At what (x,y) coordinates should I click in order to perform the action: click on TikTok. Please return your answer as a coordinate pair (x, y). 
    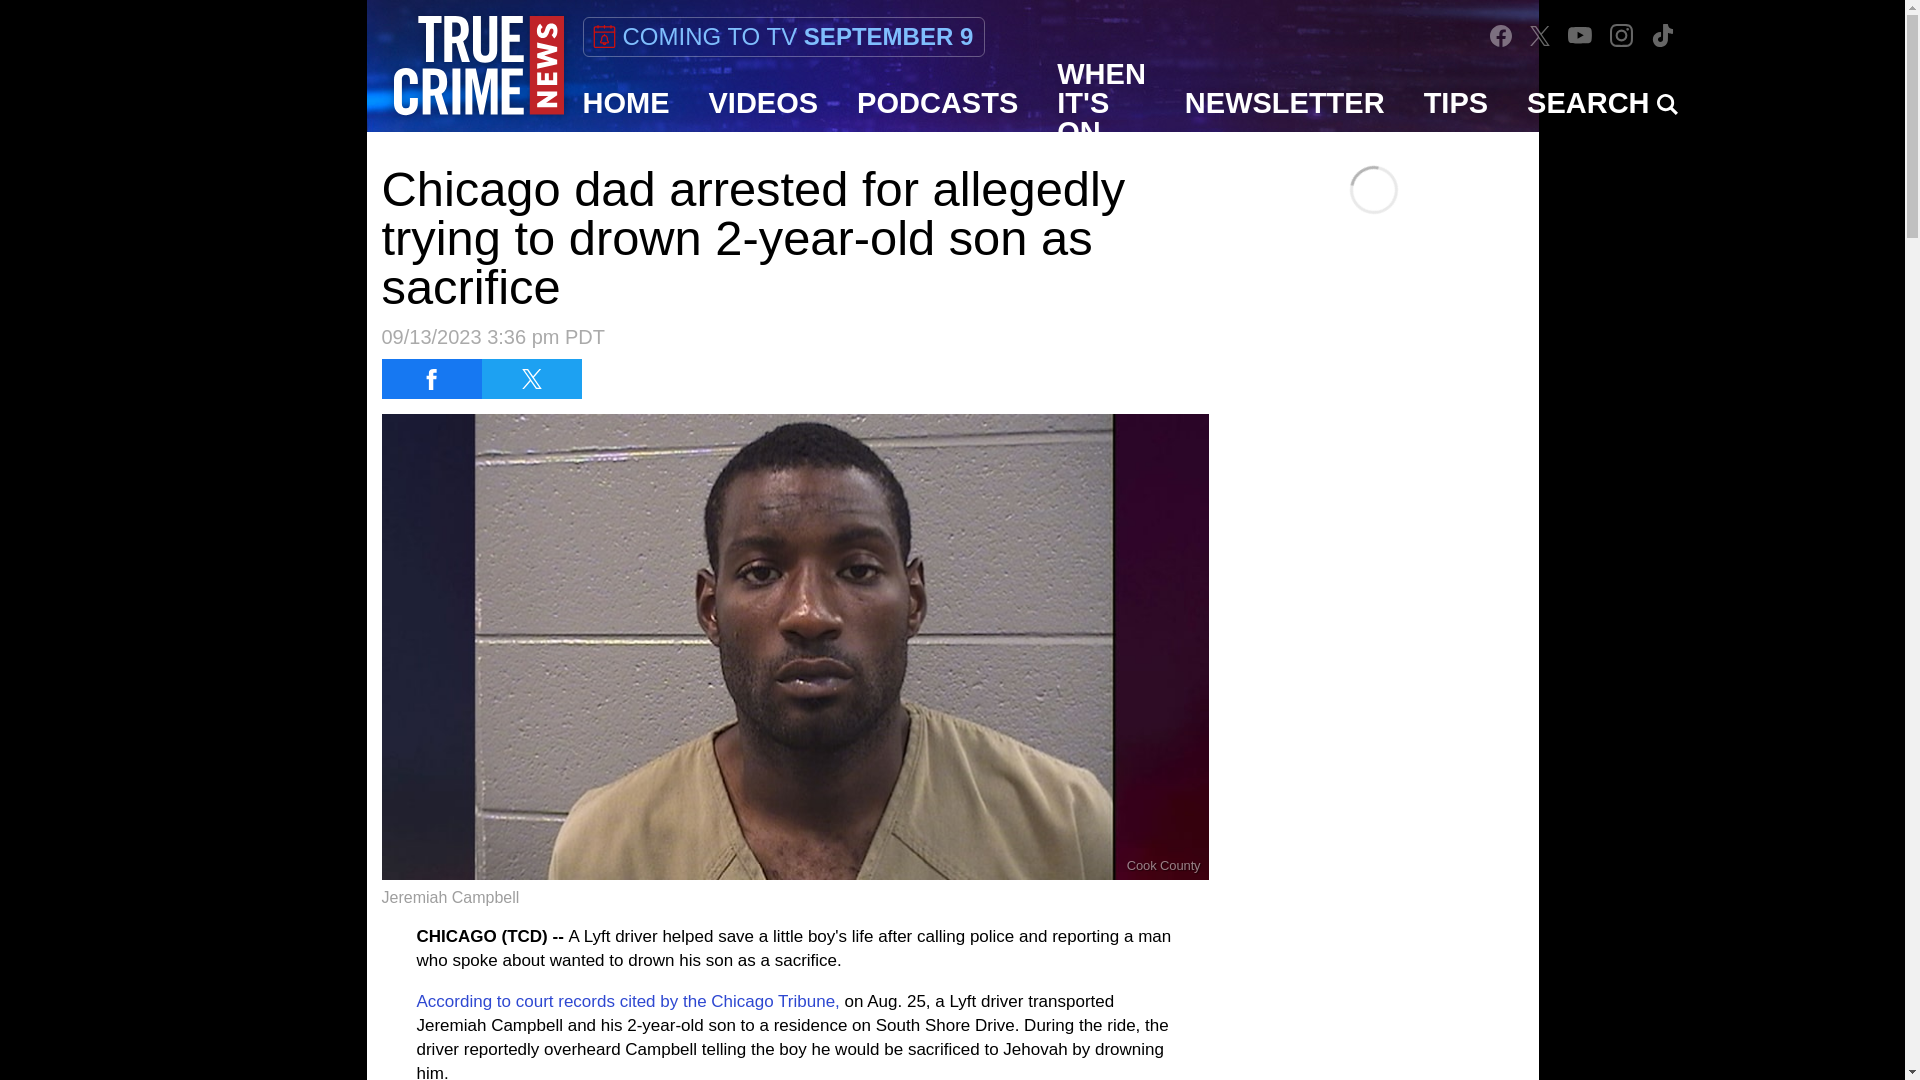
    Looking at the image, I should click on (1662, 36).